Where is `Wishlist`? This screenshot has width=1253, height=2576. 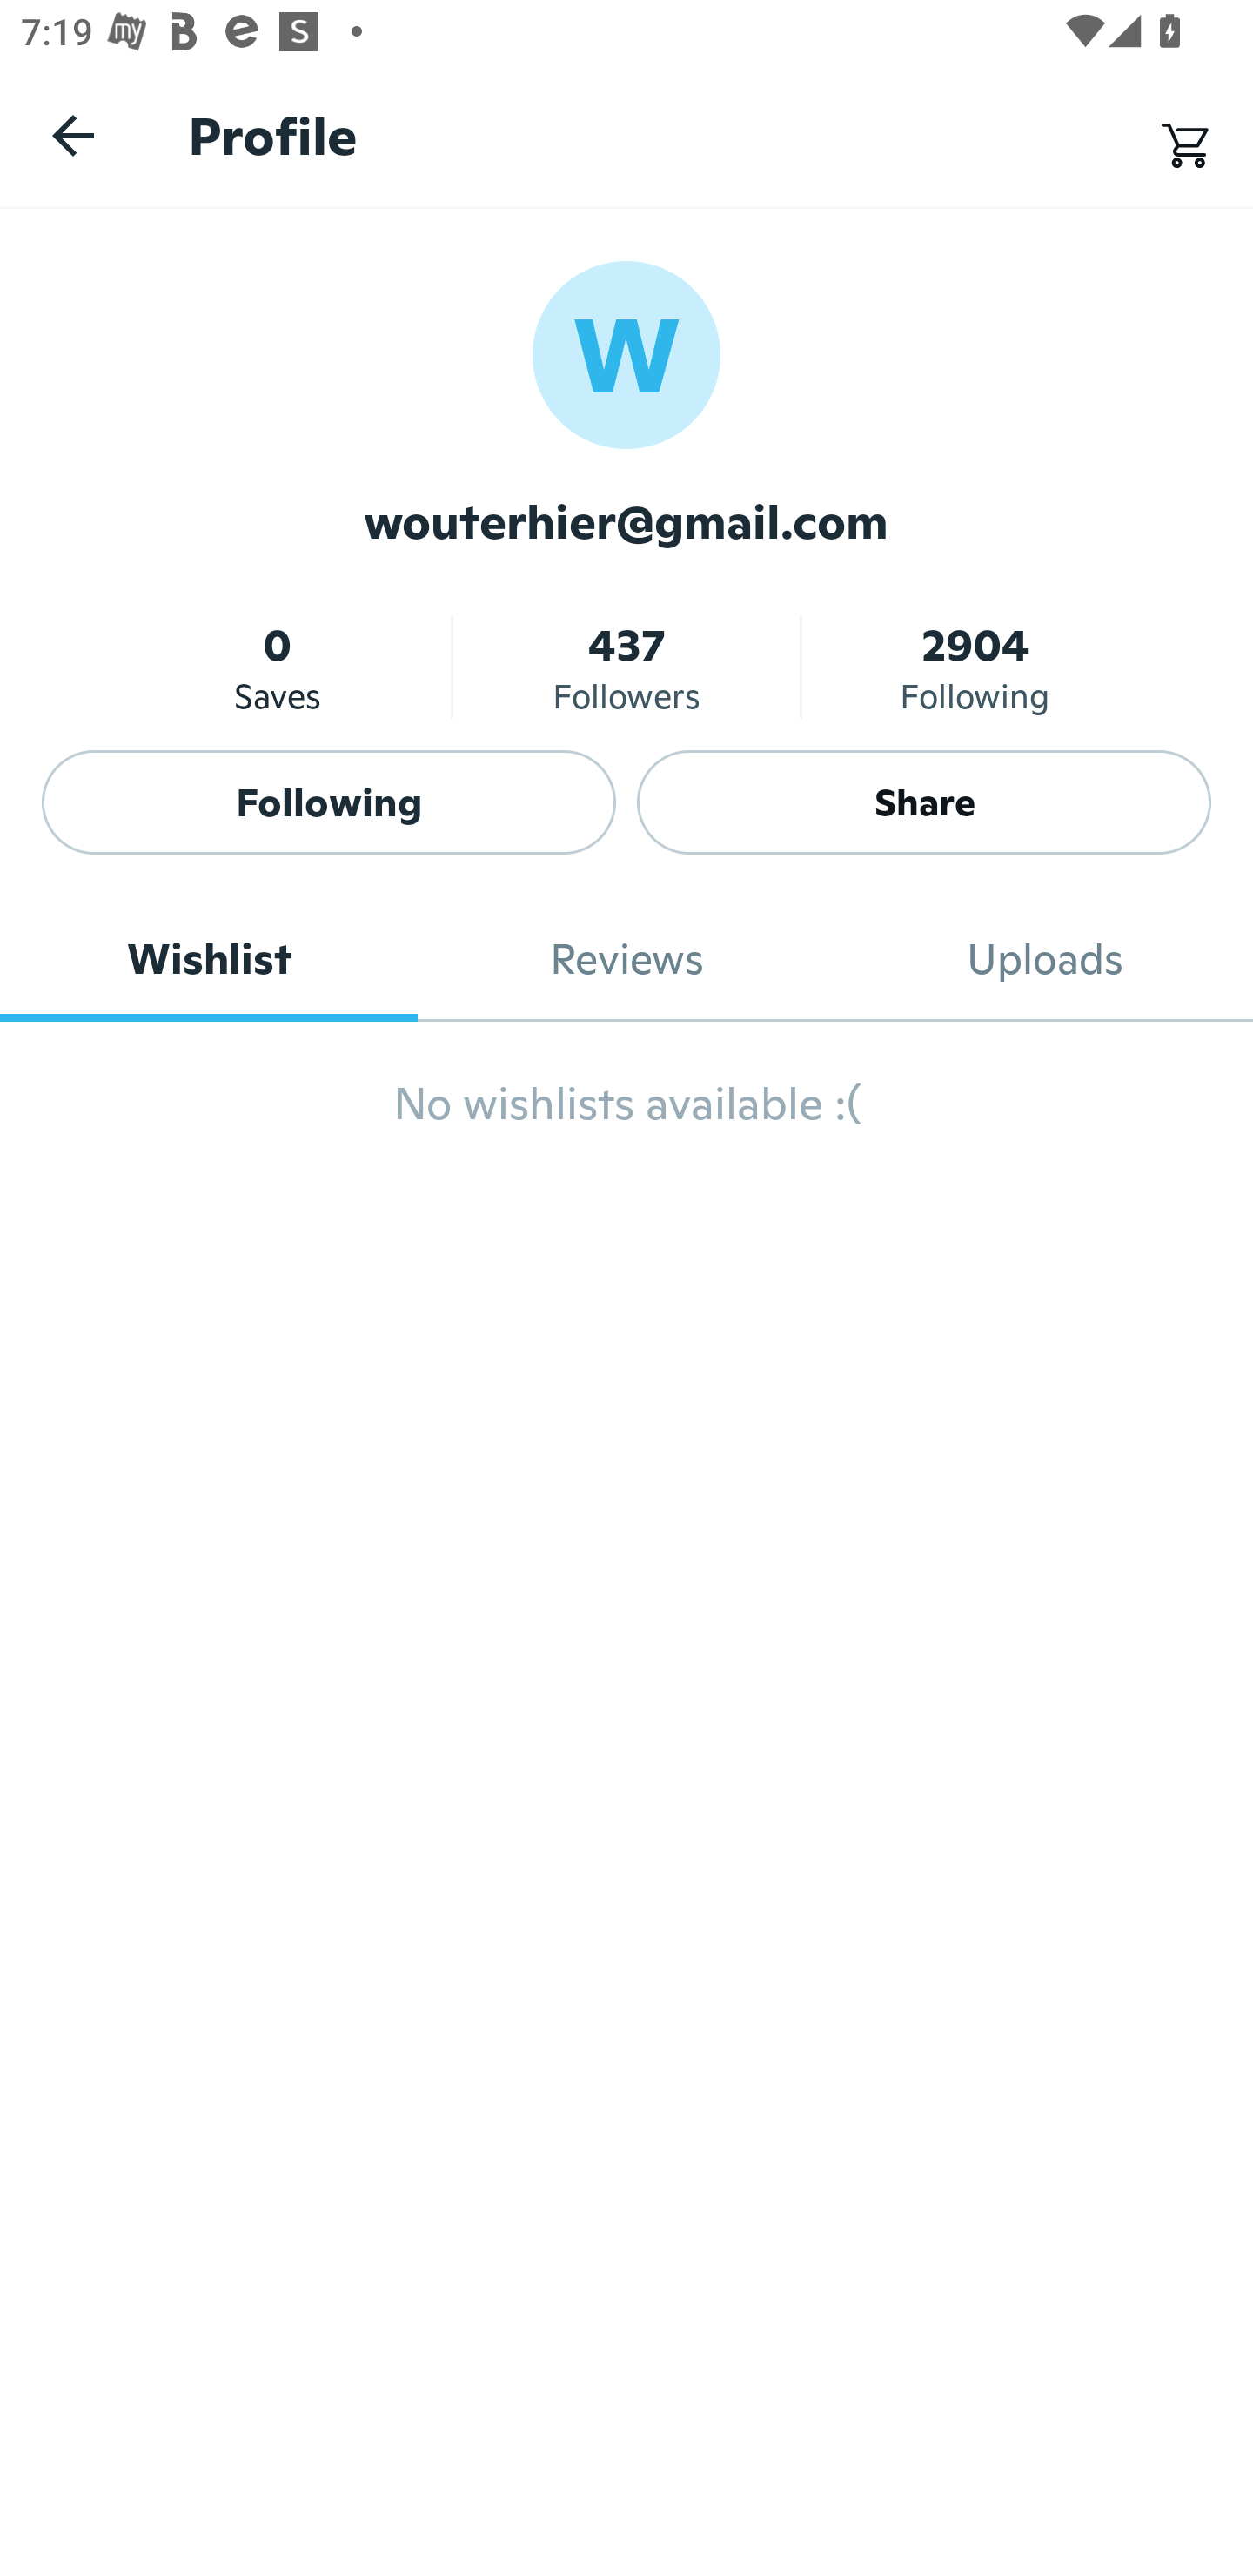 Wishlist is located at coordinates (209, 959).